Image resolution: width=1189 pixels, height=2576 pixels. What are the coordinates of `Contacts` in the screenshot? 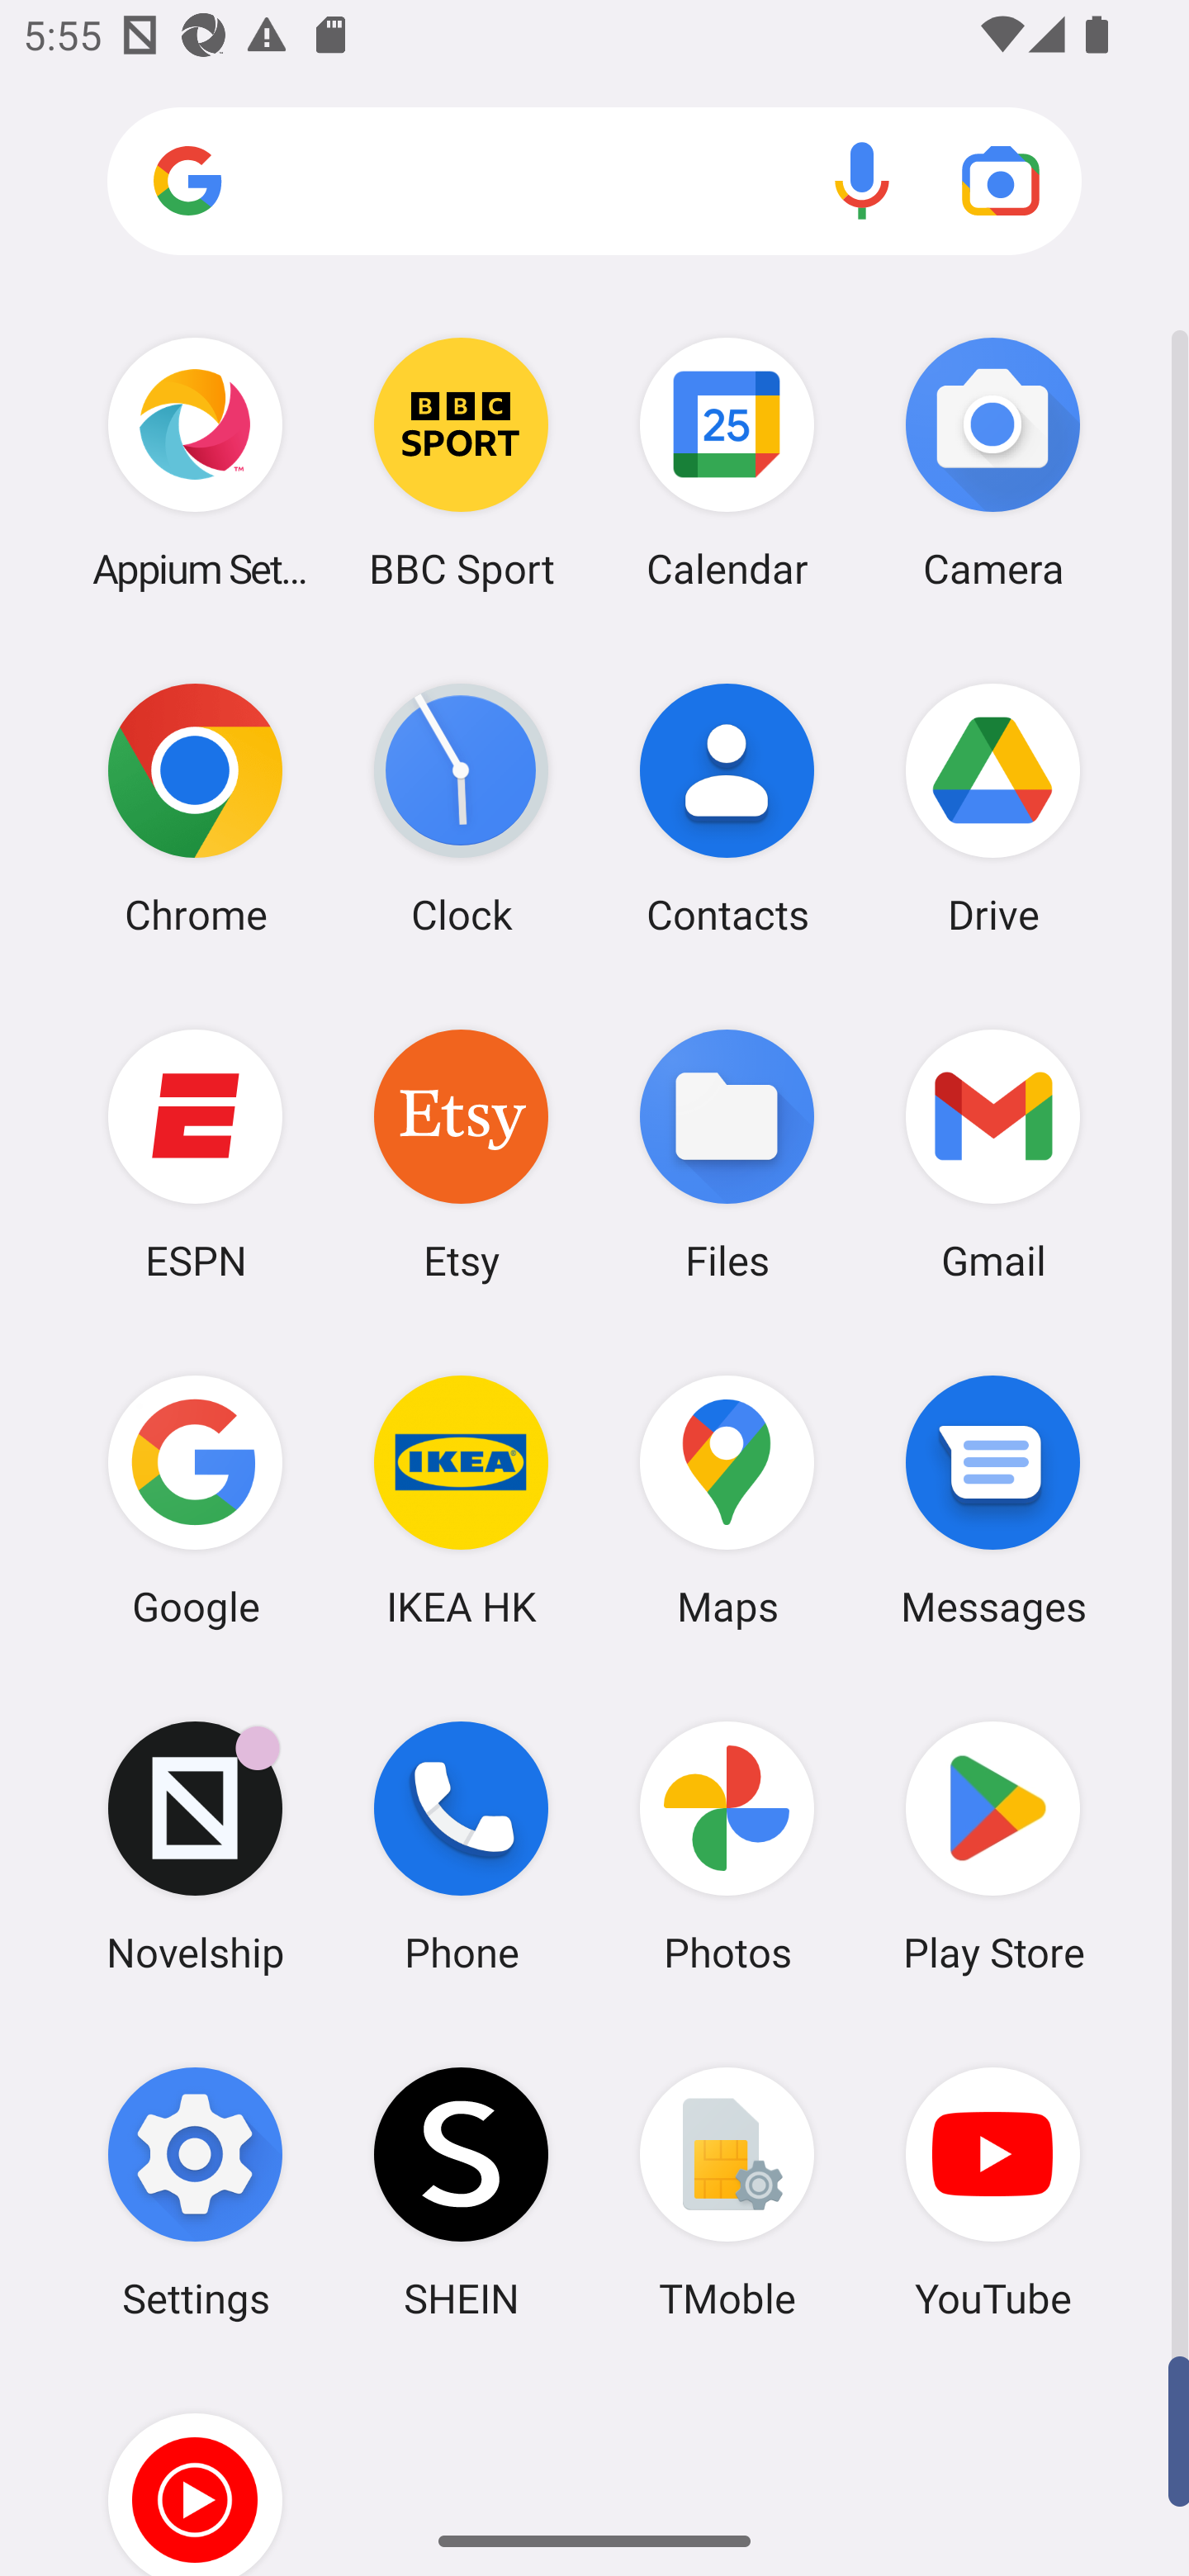 It's located at (727, 808).